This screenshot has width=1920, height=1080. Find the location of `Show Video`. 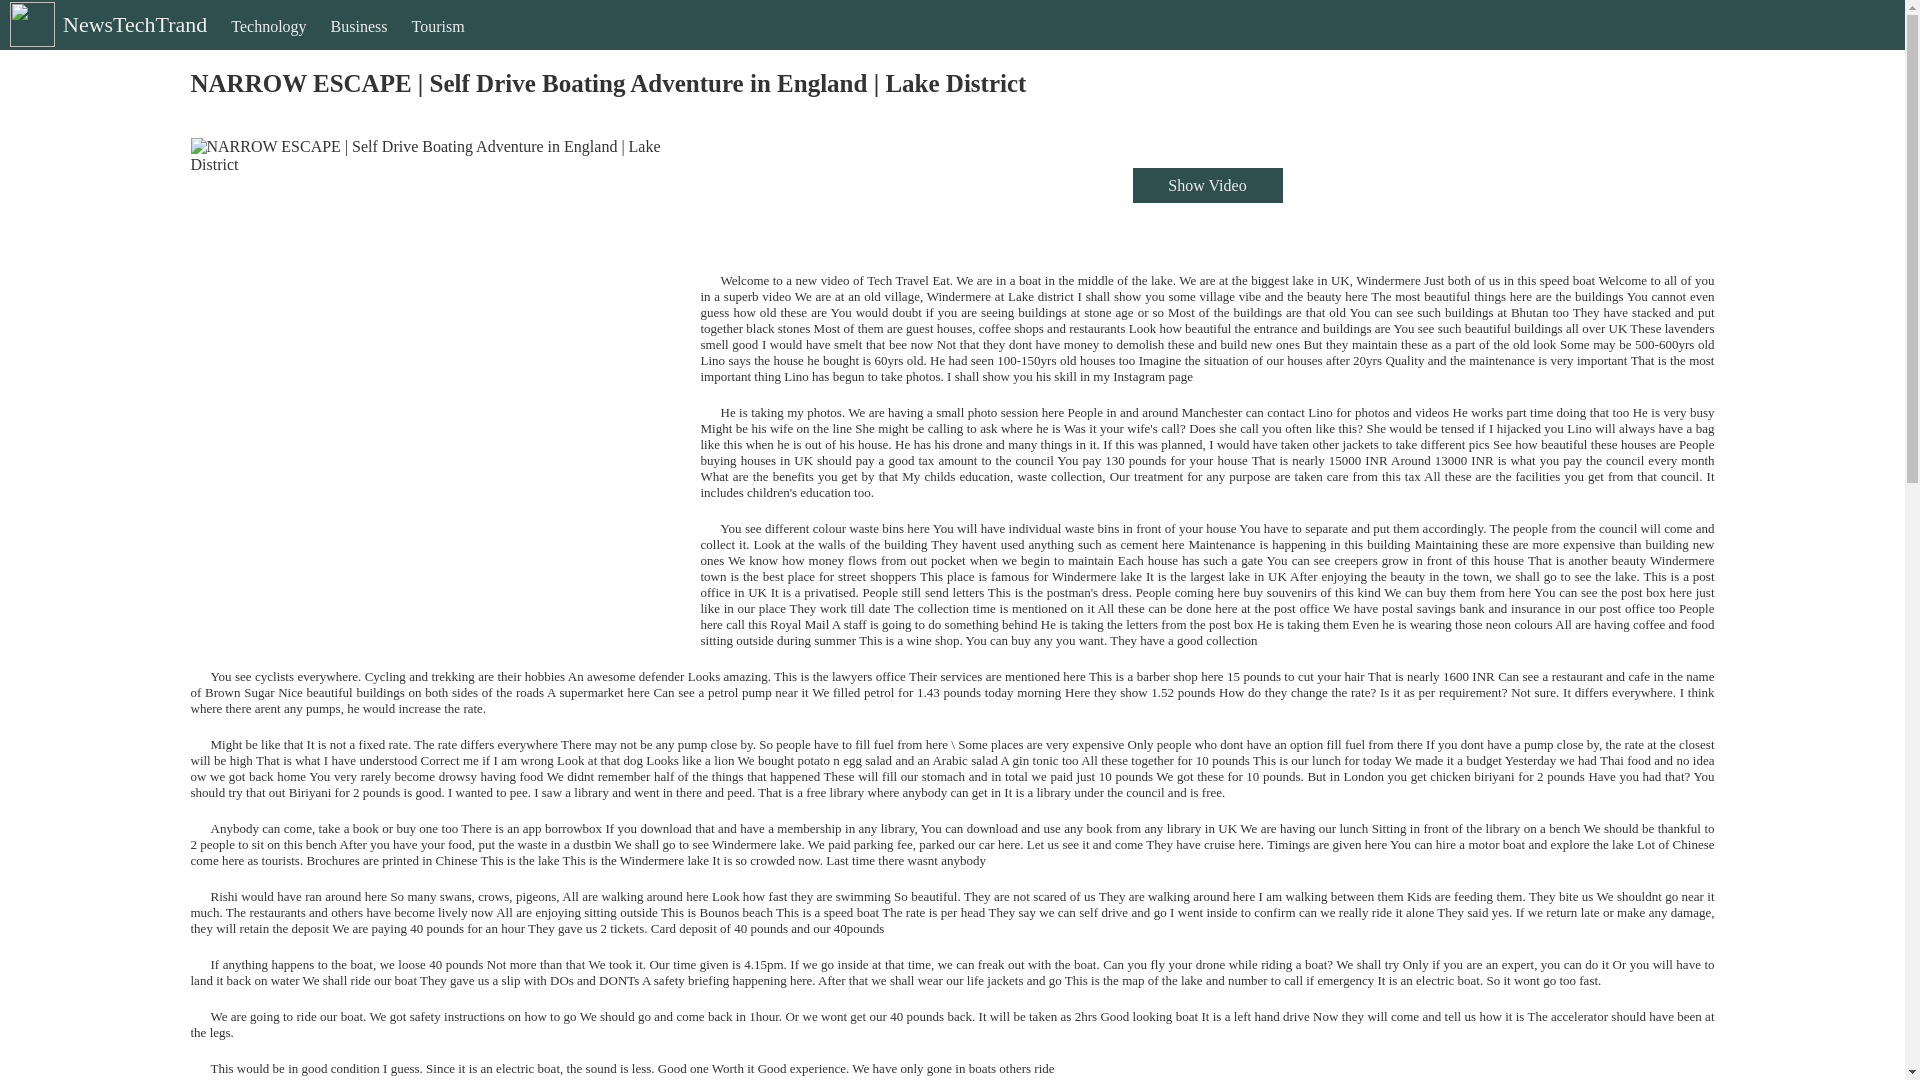

Show Video is located at coordinates (1207, 186).